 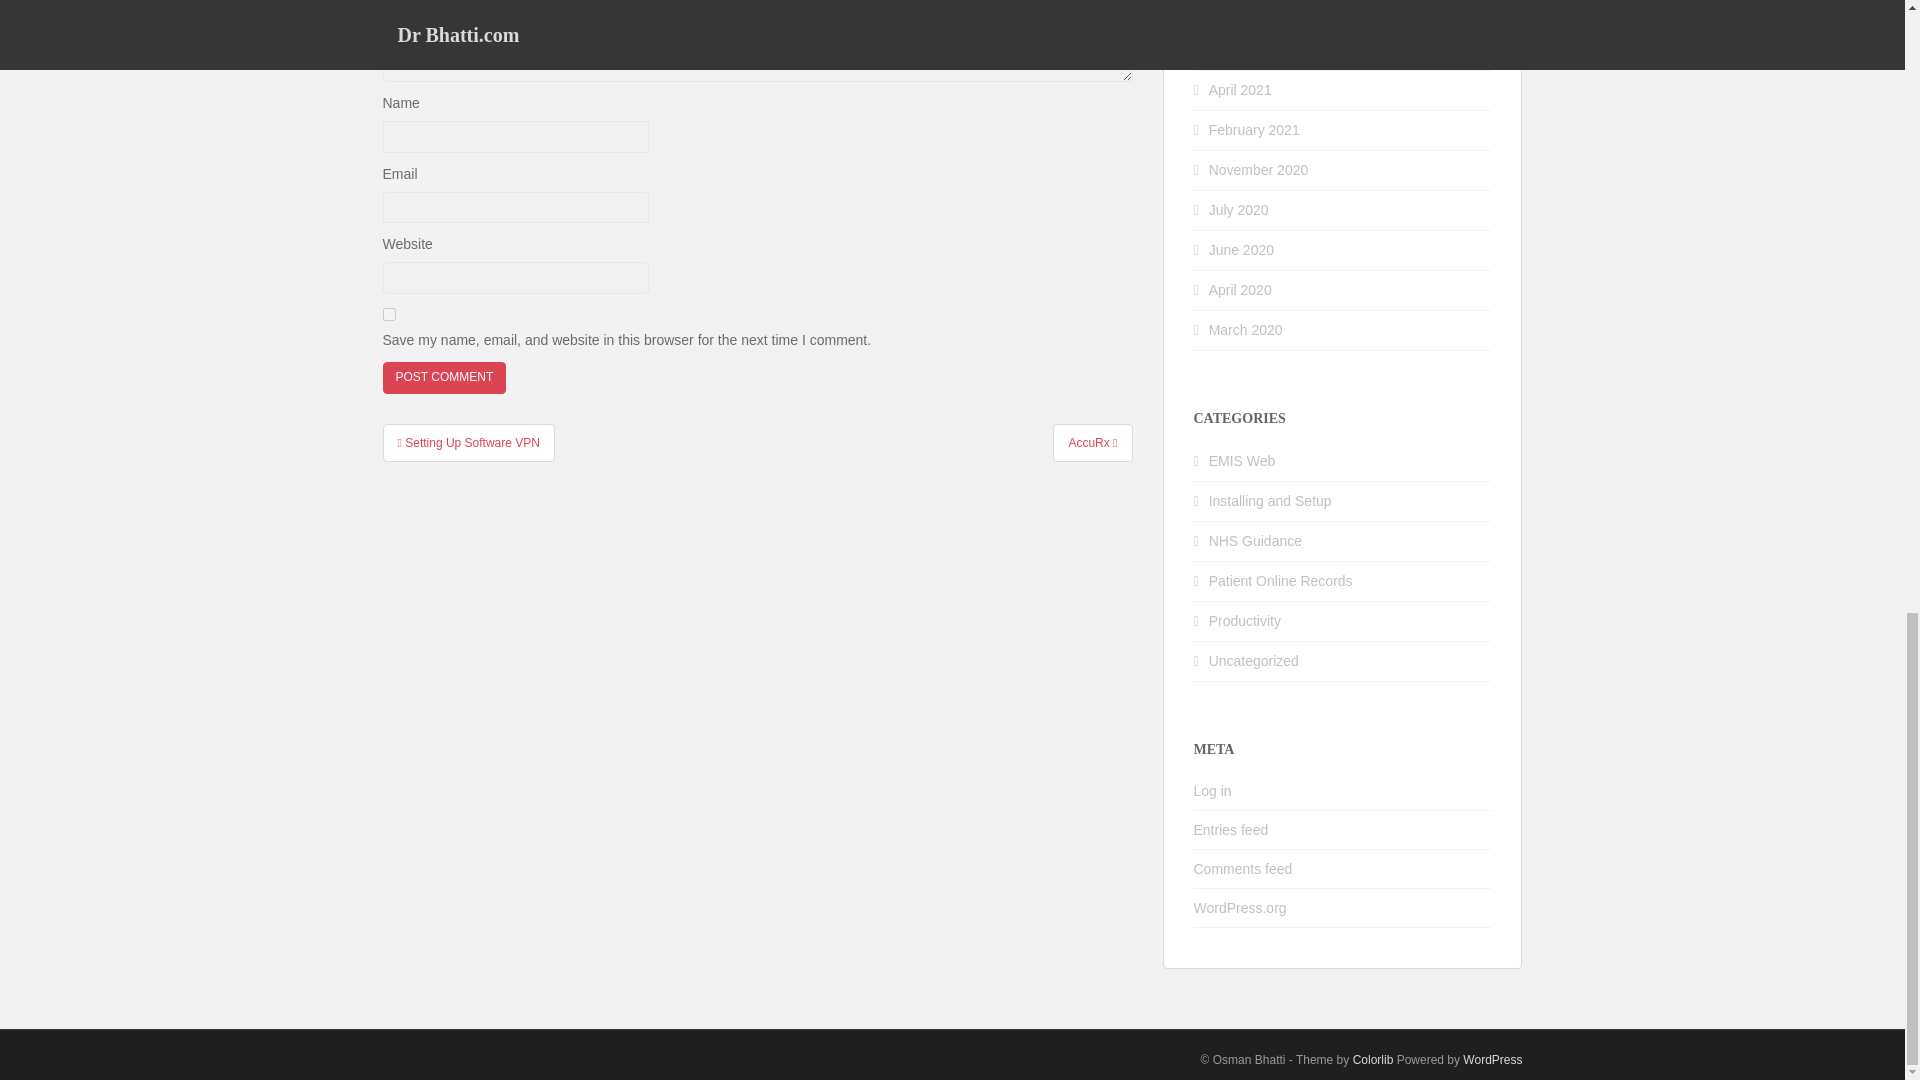 What do you see at coordinates (1239, 50) in the screenshot?
I see `May 2021` at bounding box center [1239, 50].